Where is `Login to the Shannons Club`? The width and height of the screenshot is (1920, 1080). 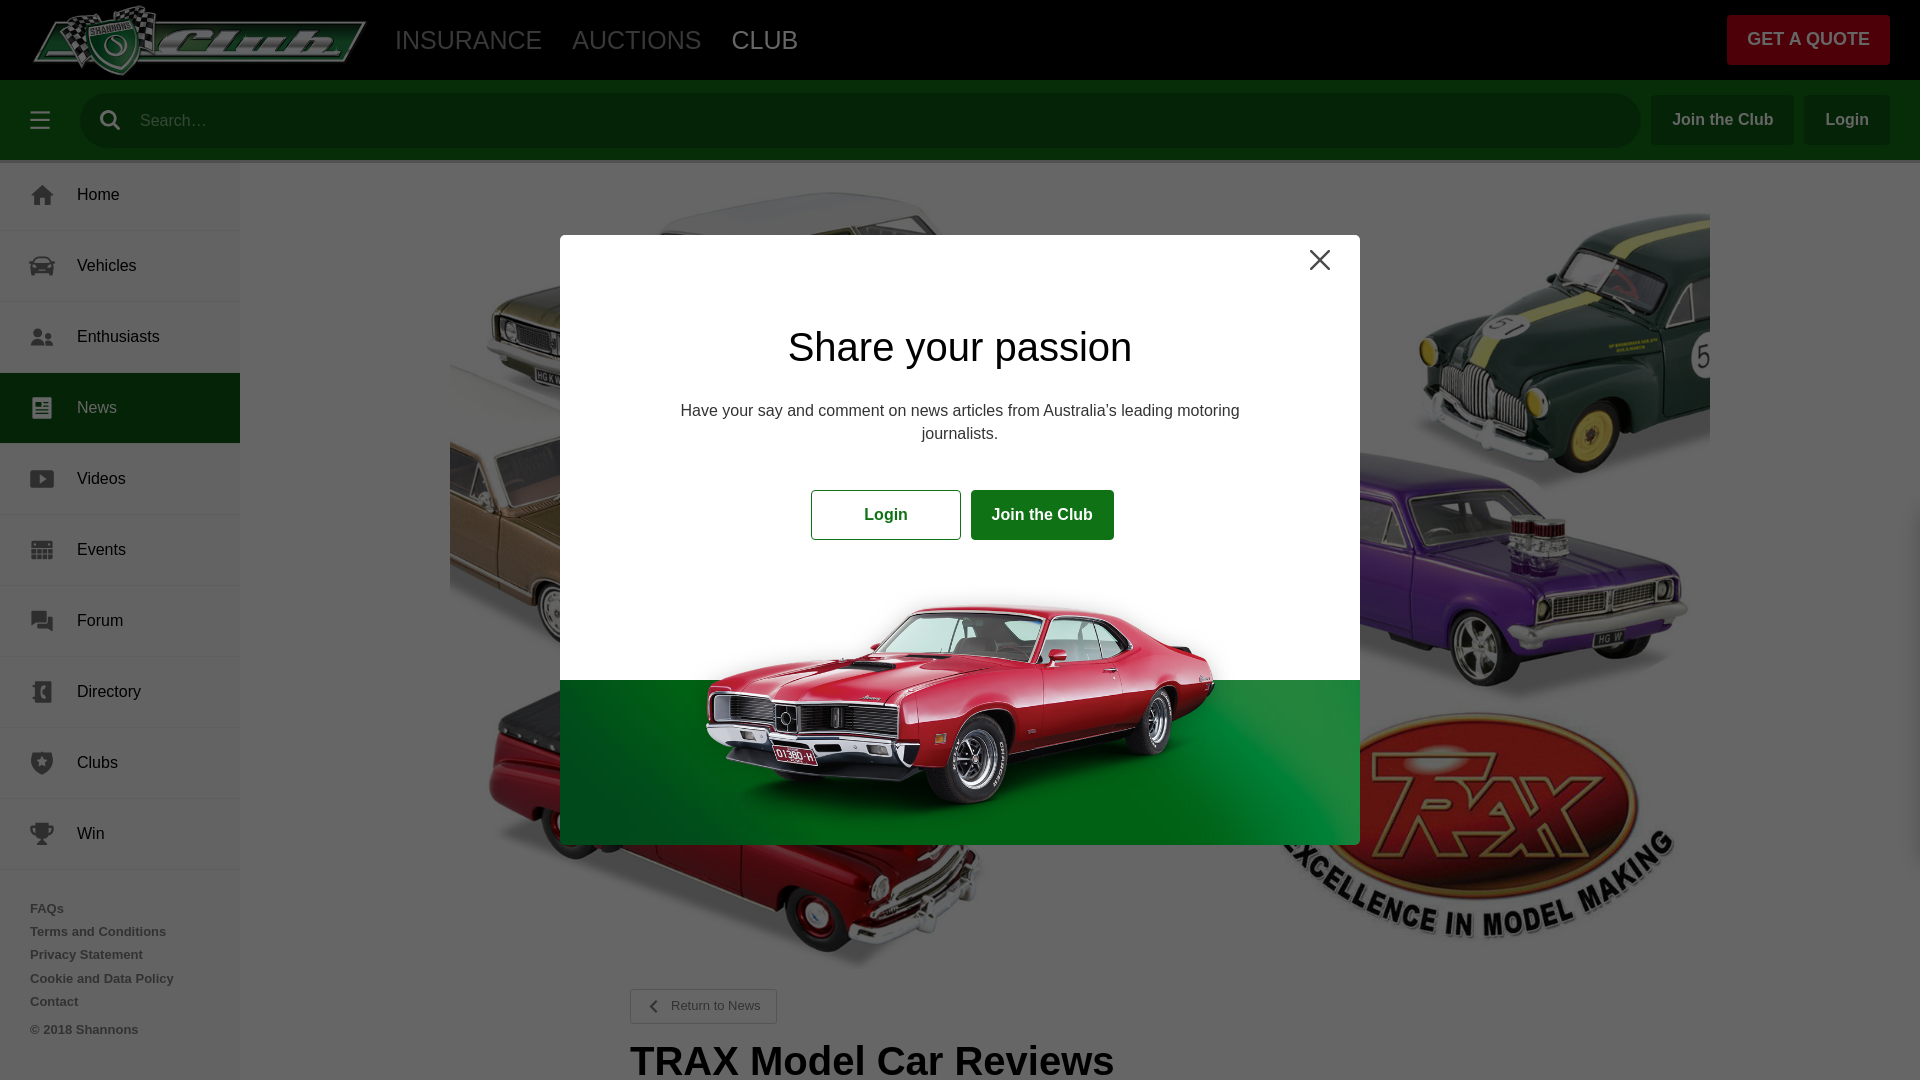 Login to the Shannons Club is located at coordinates (886, 515).